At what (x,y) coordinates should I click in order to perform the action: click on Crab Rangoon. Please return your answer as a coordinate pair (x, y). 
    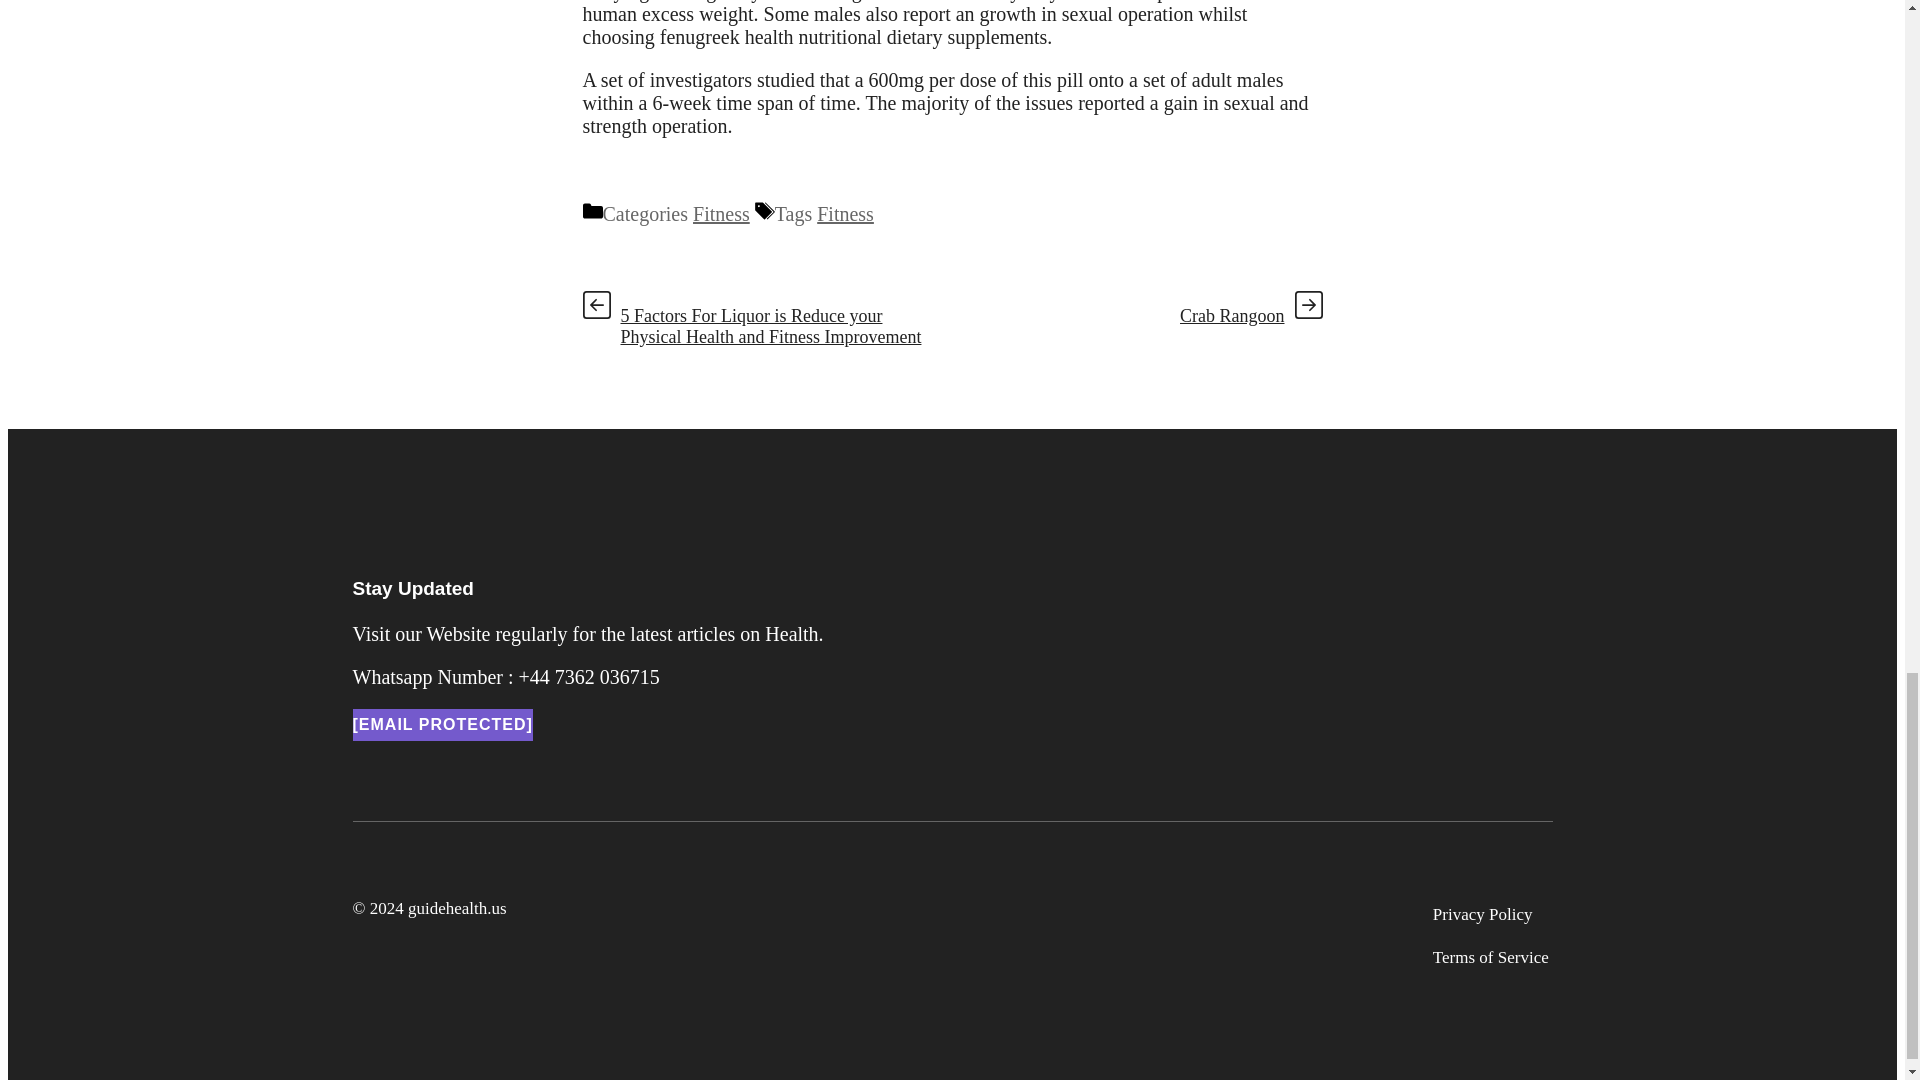
    Looking at the image, I should click on (1232, 316).